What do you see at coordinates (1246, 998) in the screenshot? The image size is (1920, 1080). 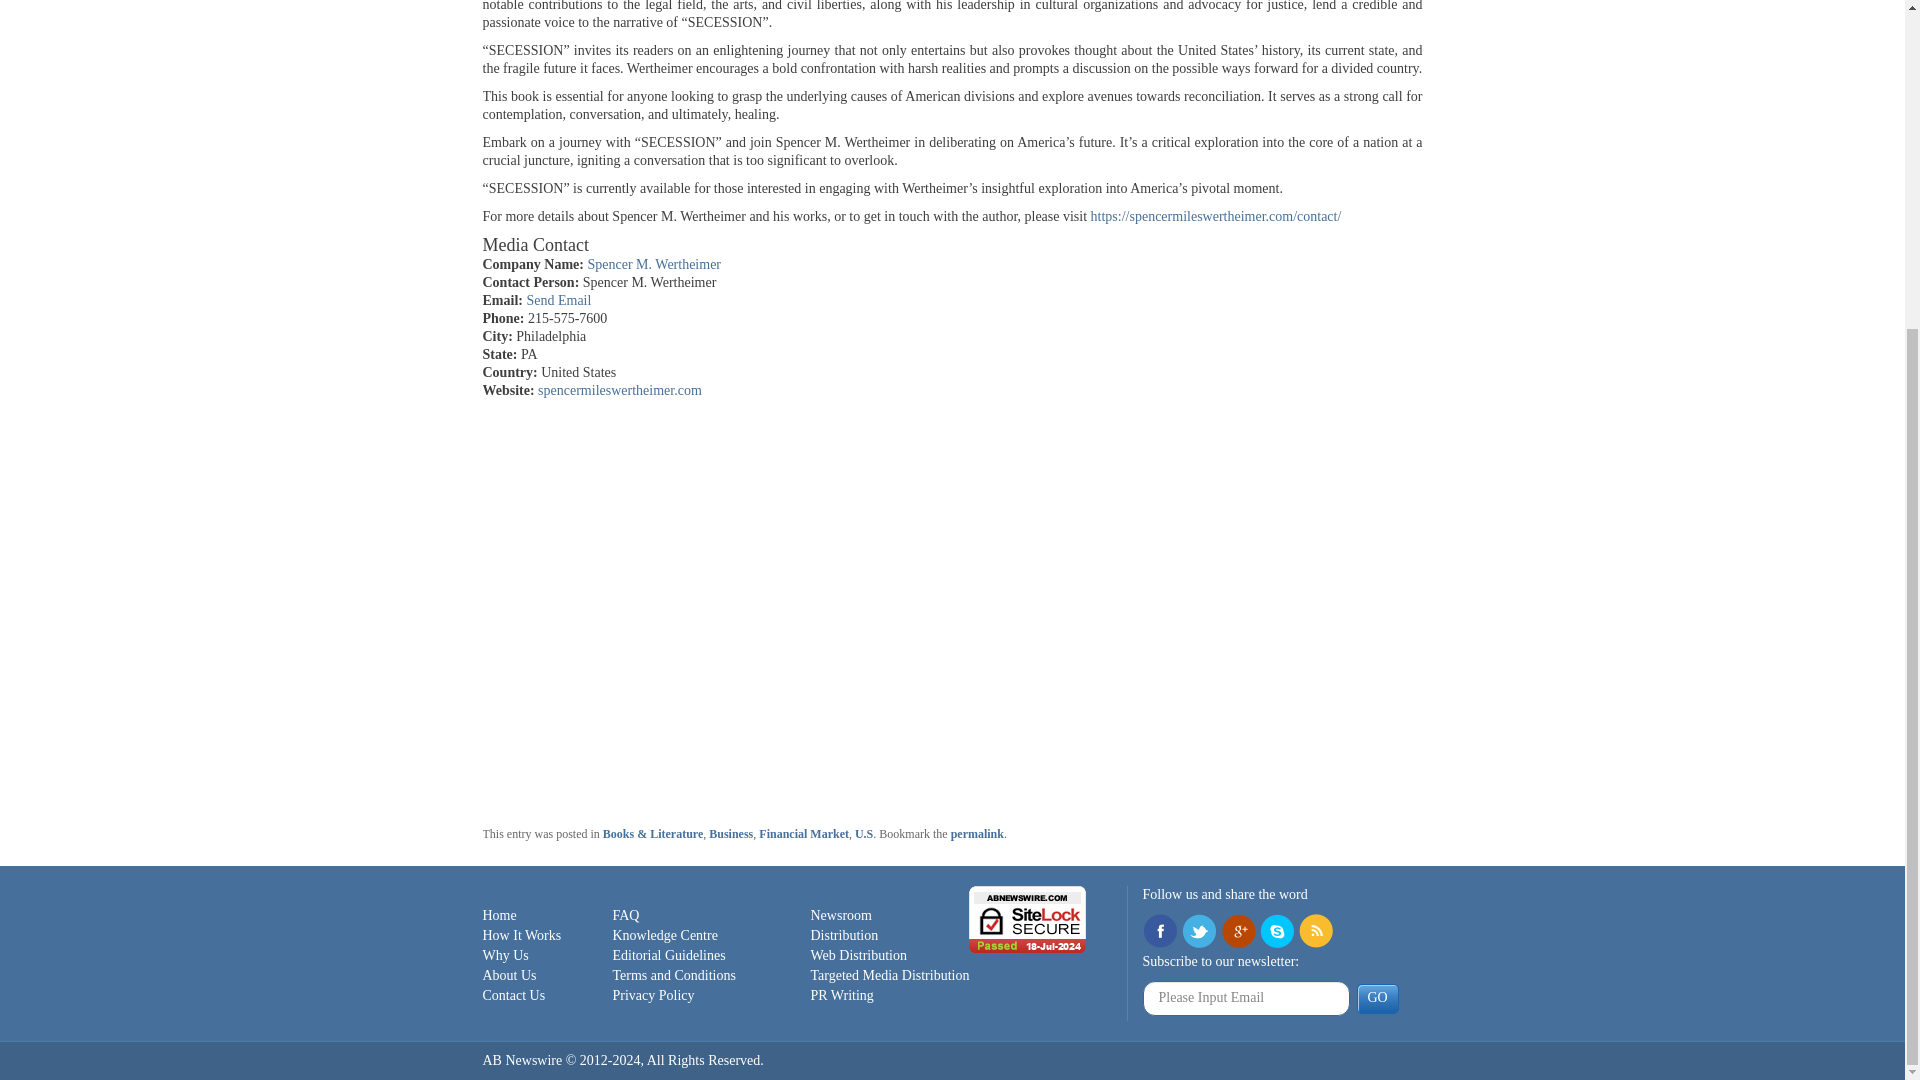 I see `Please Input Email` at bounding box center [1246, 998].